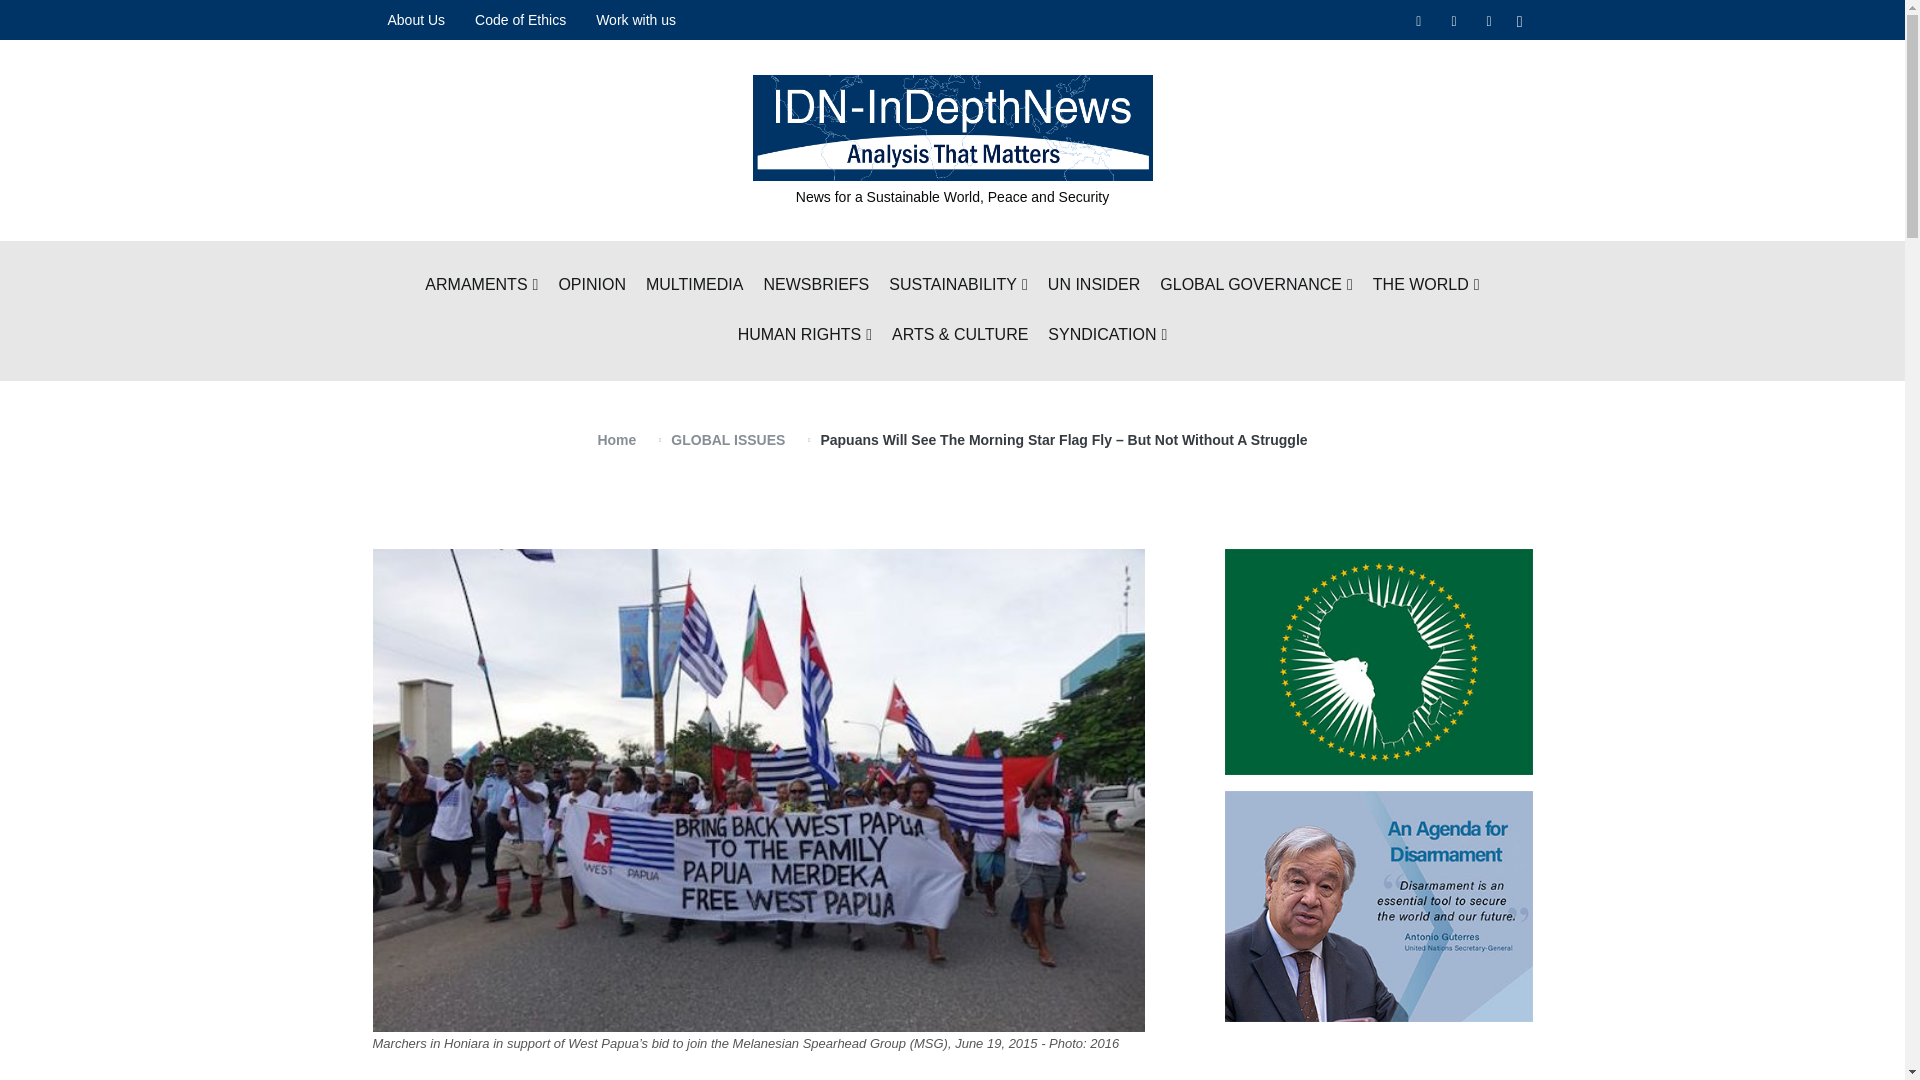 The height and width of the screenshot is (1080, 1920). Describe the element at coordinates (1256, 286) in the screenshot. I see `GLOBAL GOVERNANCE` at that location.